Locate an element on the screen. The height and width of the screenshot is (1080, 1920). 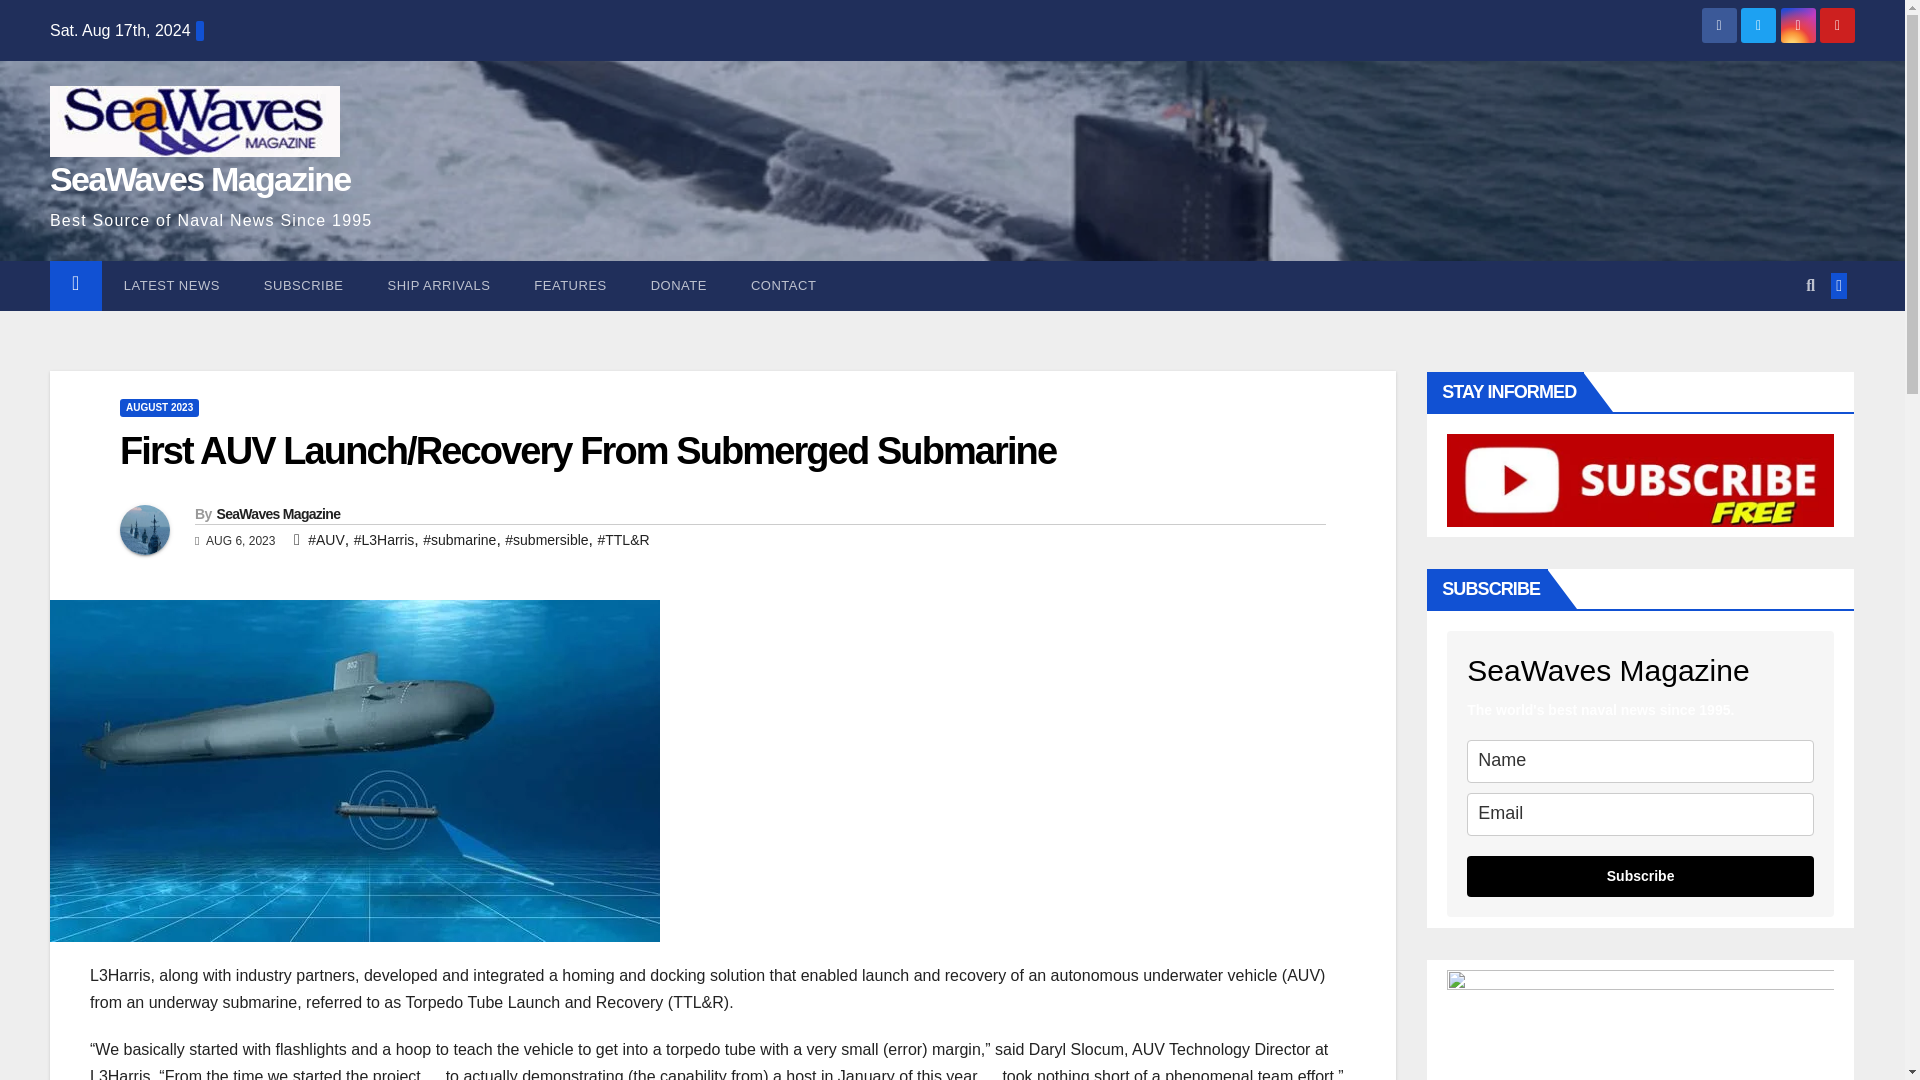
LATEST NEWS is located at coordinates (171, 286).